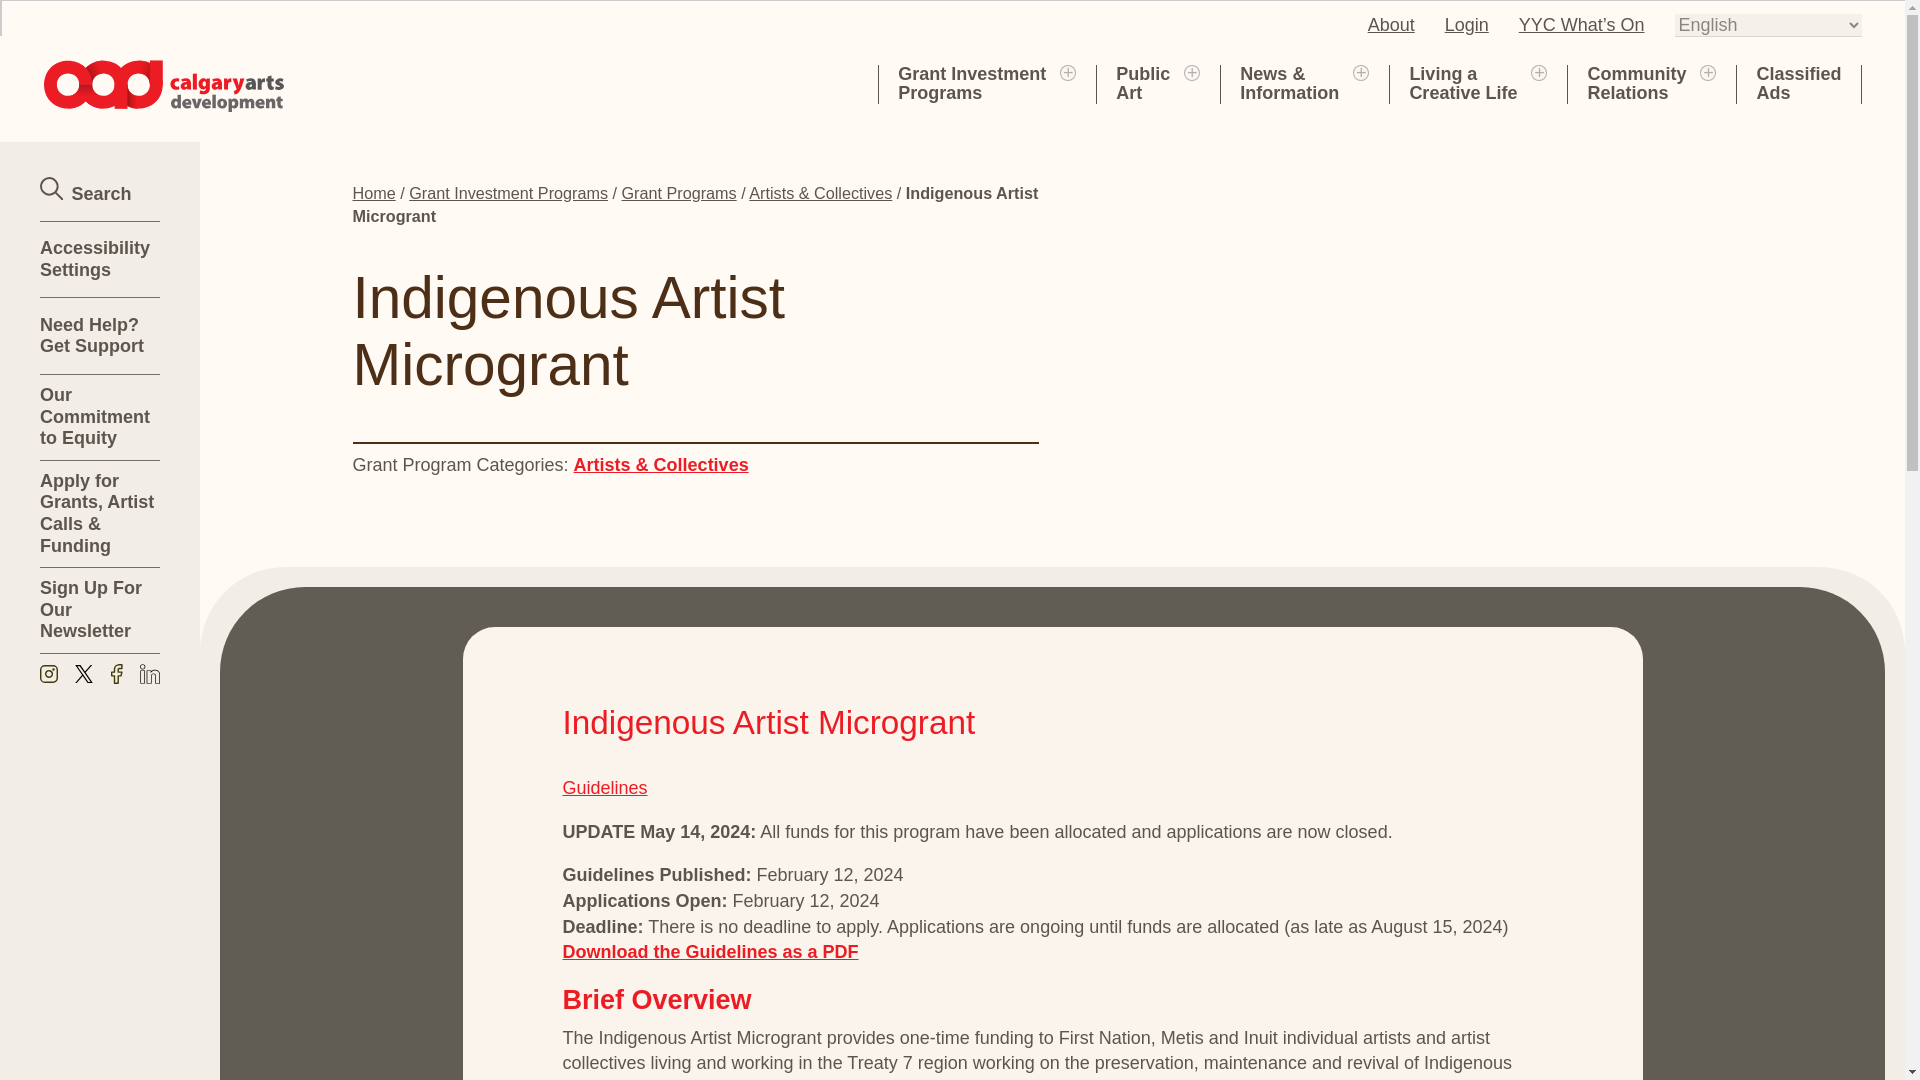  What do you see at coordinates (1538, 71) in the screenshot?
I see `Expand Public Art Submenu` at bounding box center [1538, 71].